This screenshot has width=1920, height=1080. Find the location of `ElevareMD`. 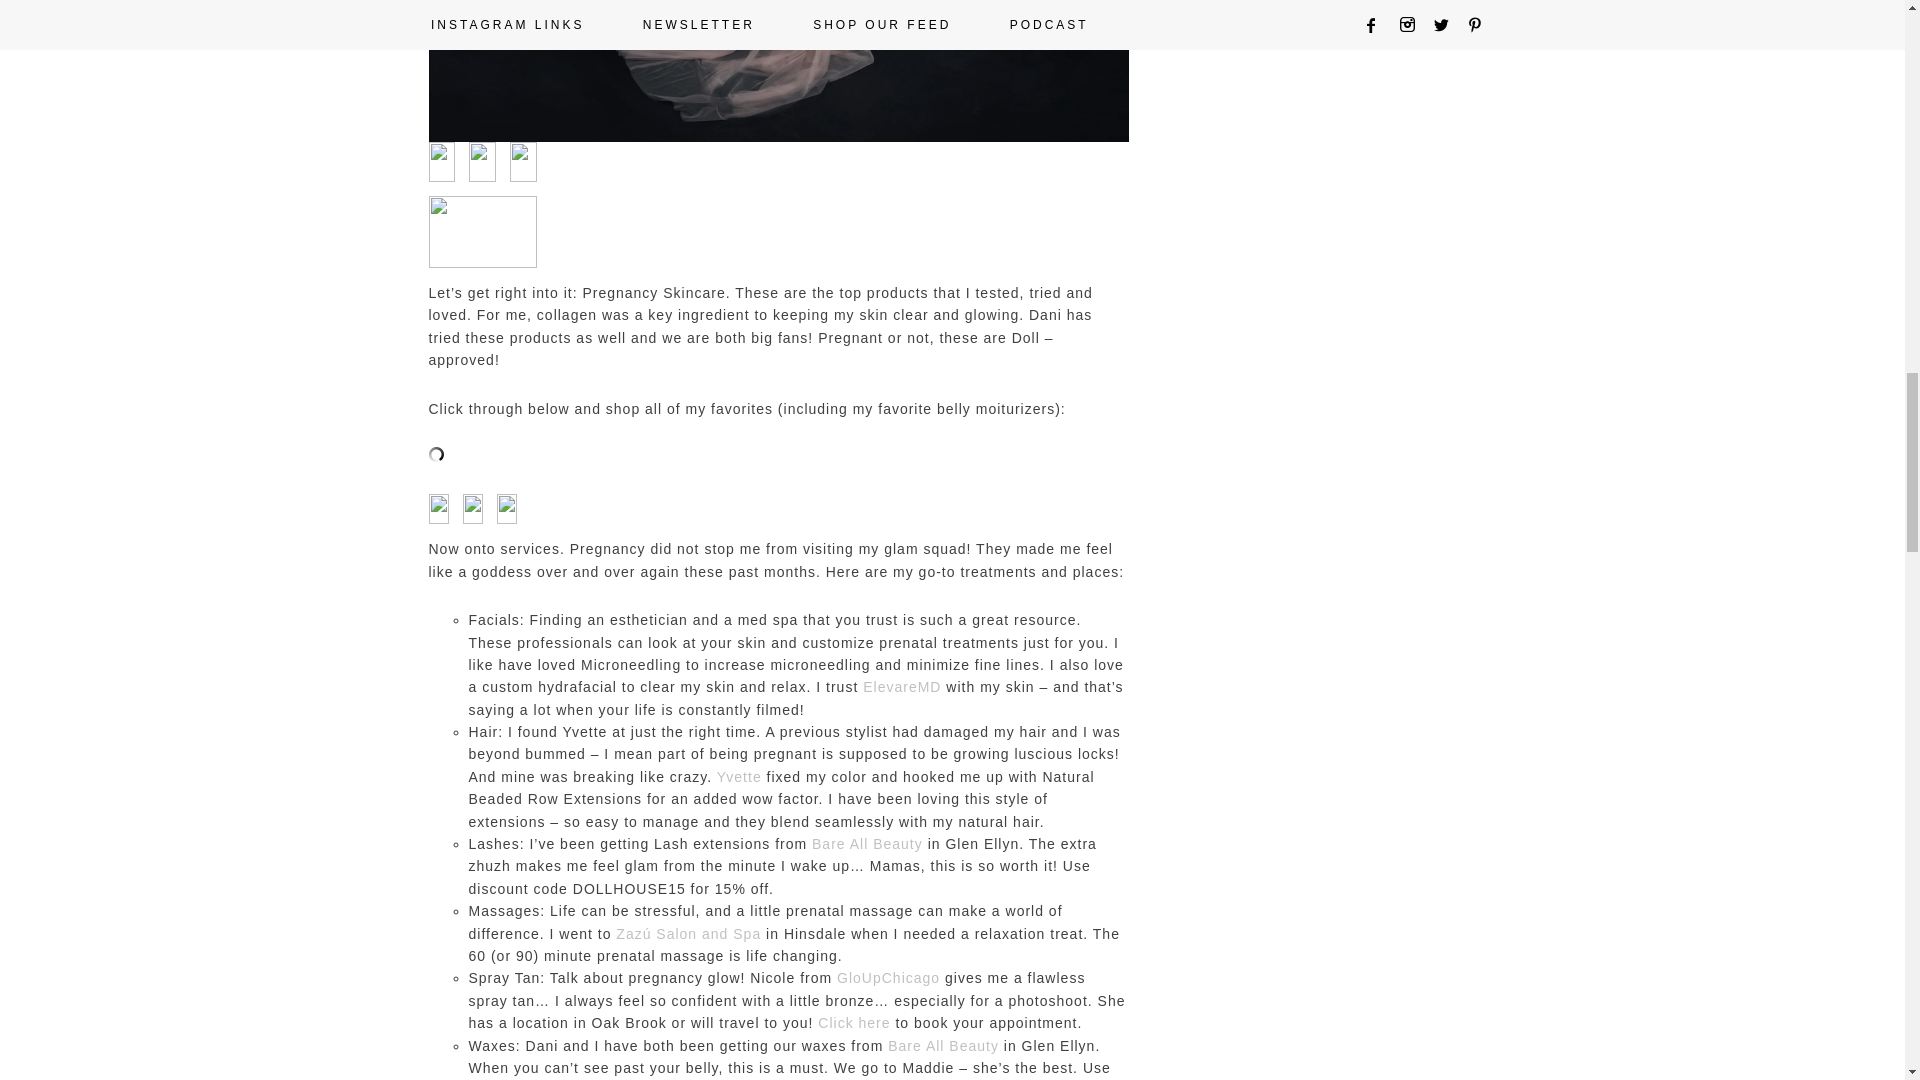

ElevareMD is located at coordinates (901, 687).